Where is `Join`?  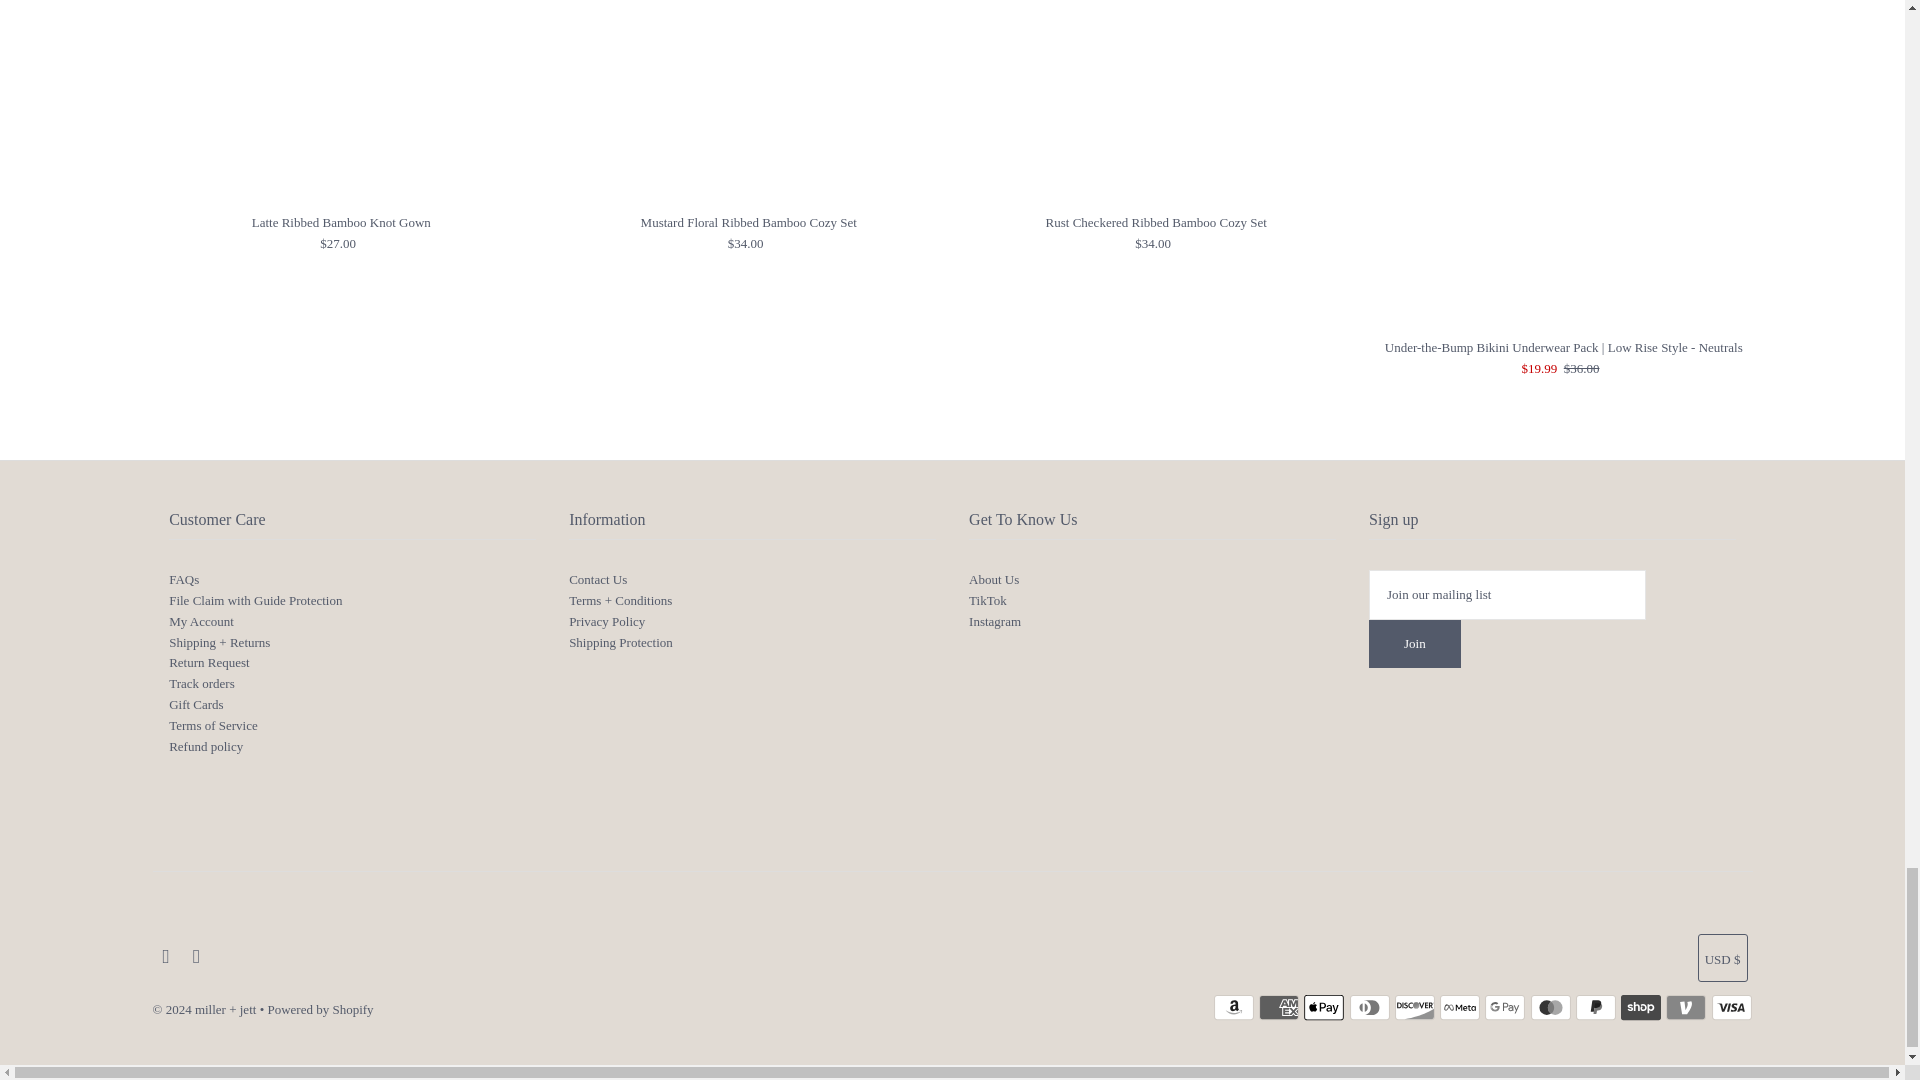 Join is located at coordinates (1414, 644).